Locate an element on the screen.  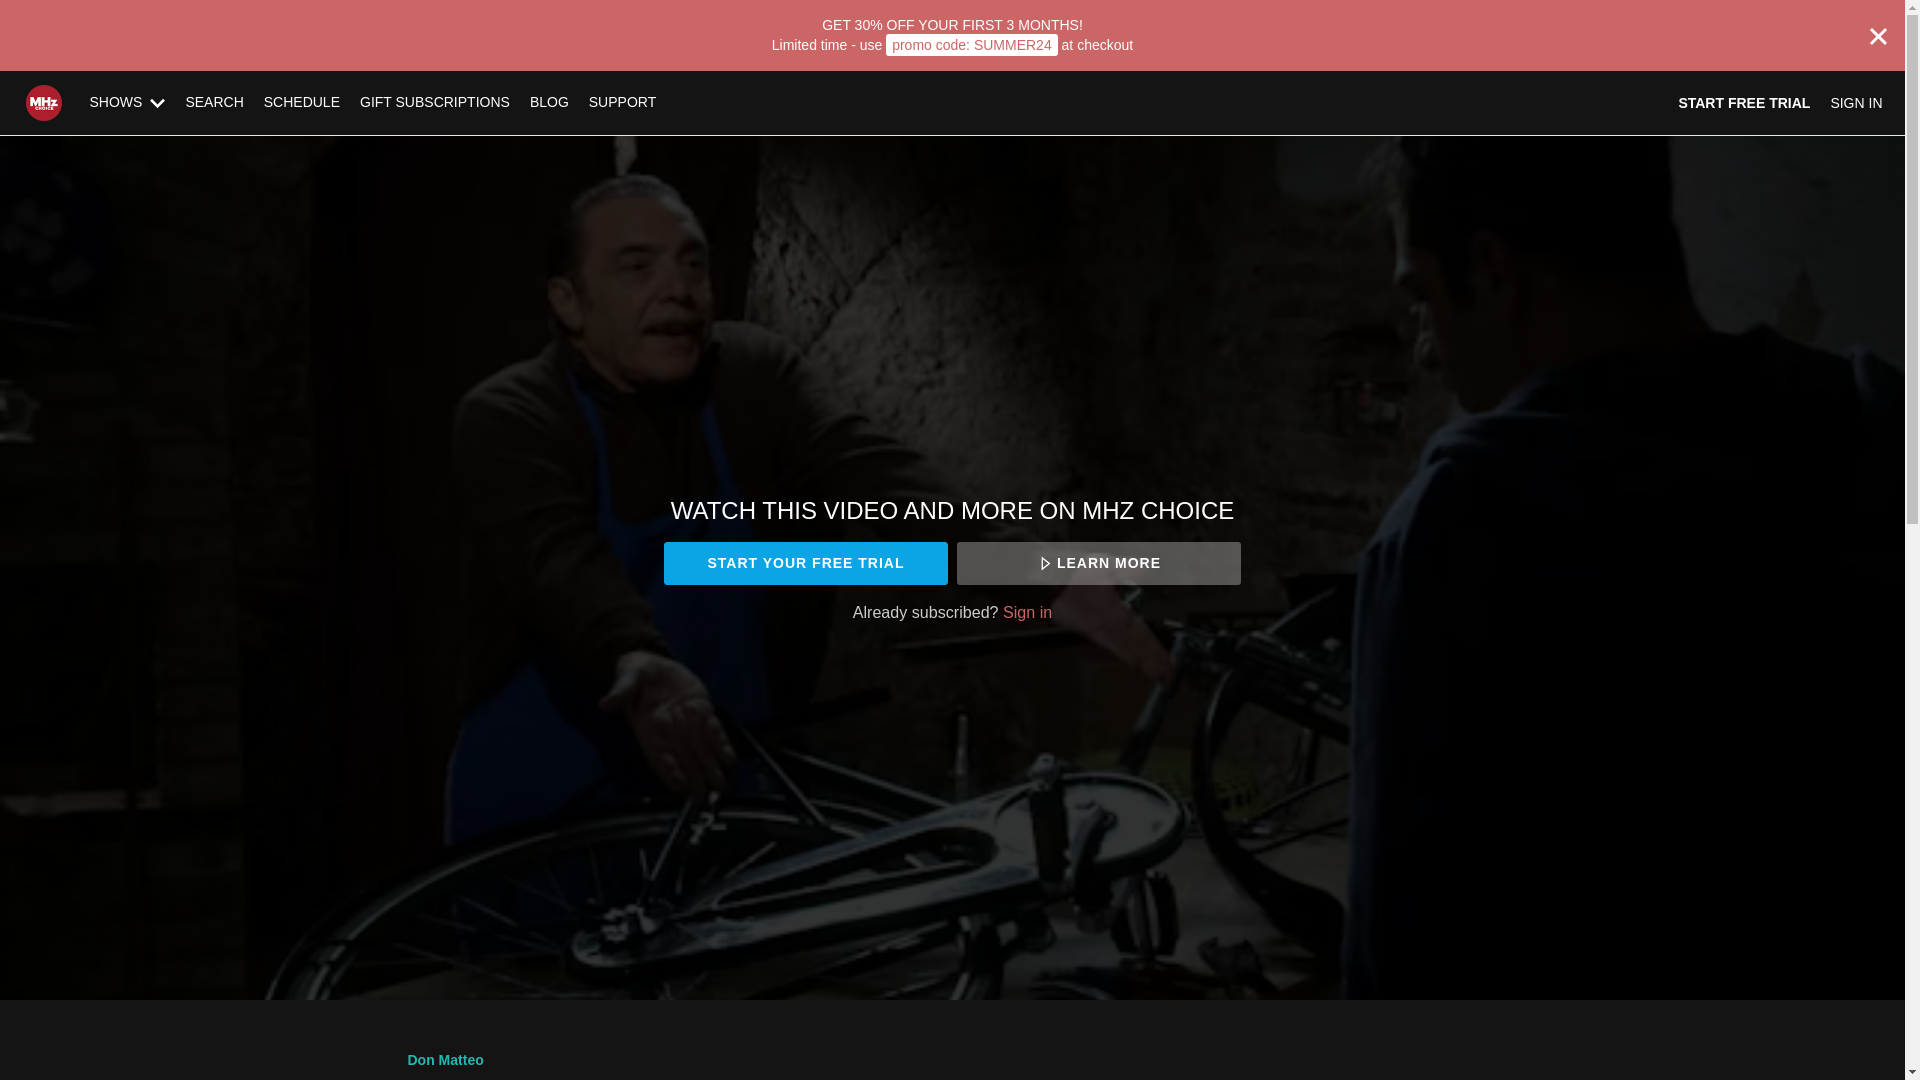
SUPPORT is located at coordinates (622, 102).